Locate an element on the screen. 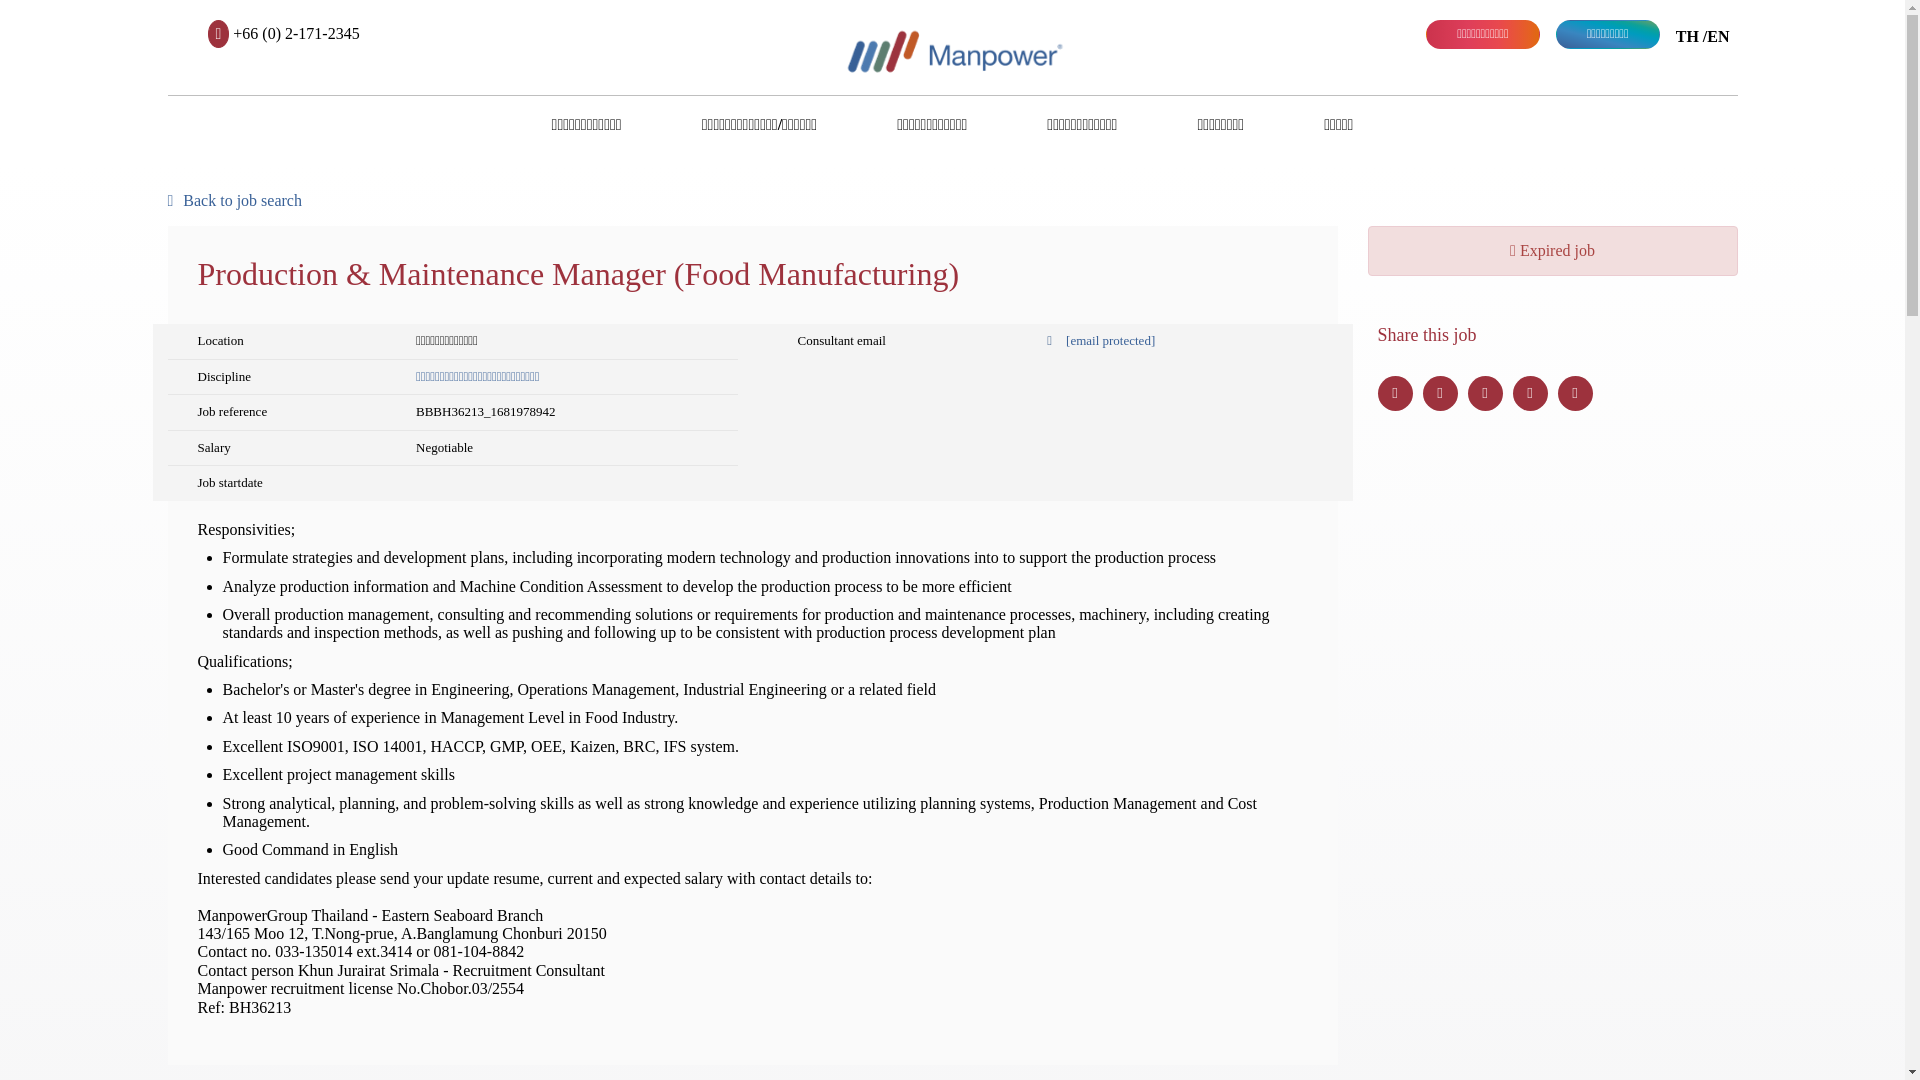 Image resolution: width=1920 pixels, height=1080 pixels. Tweet this is located at coordinates (1396, 393).